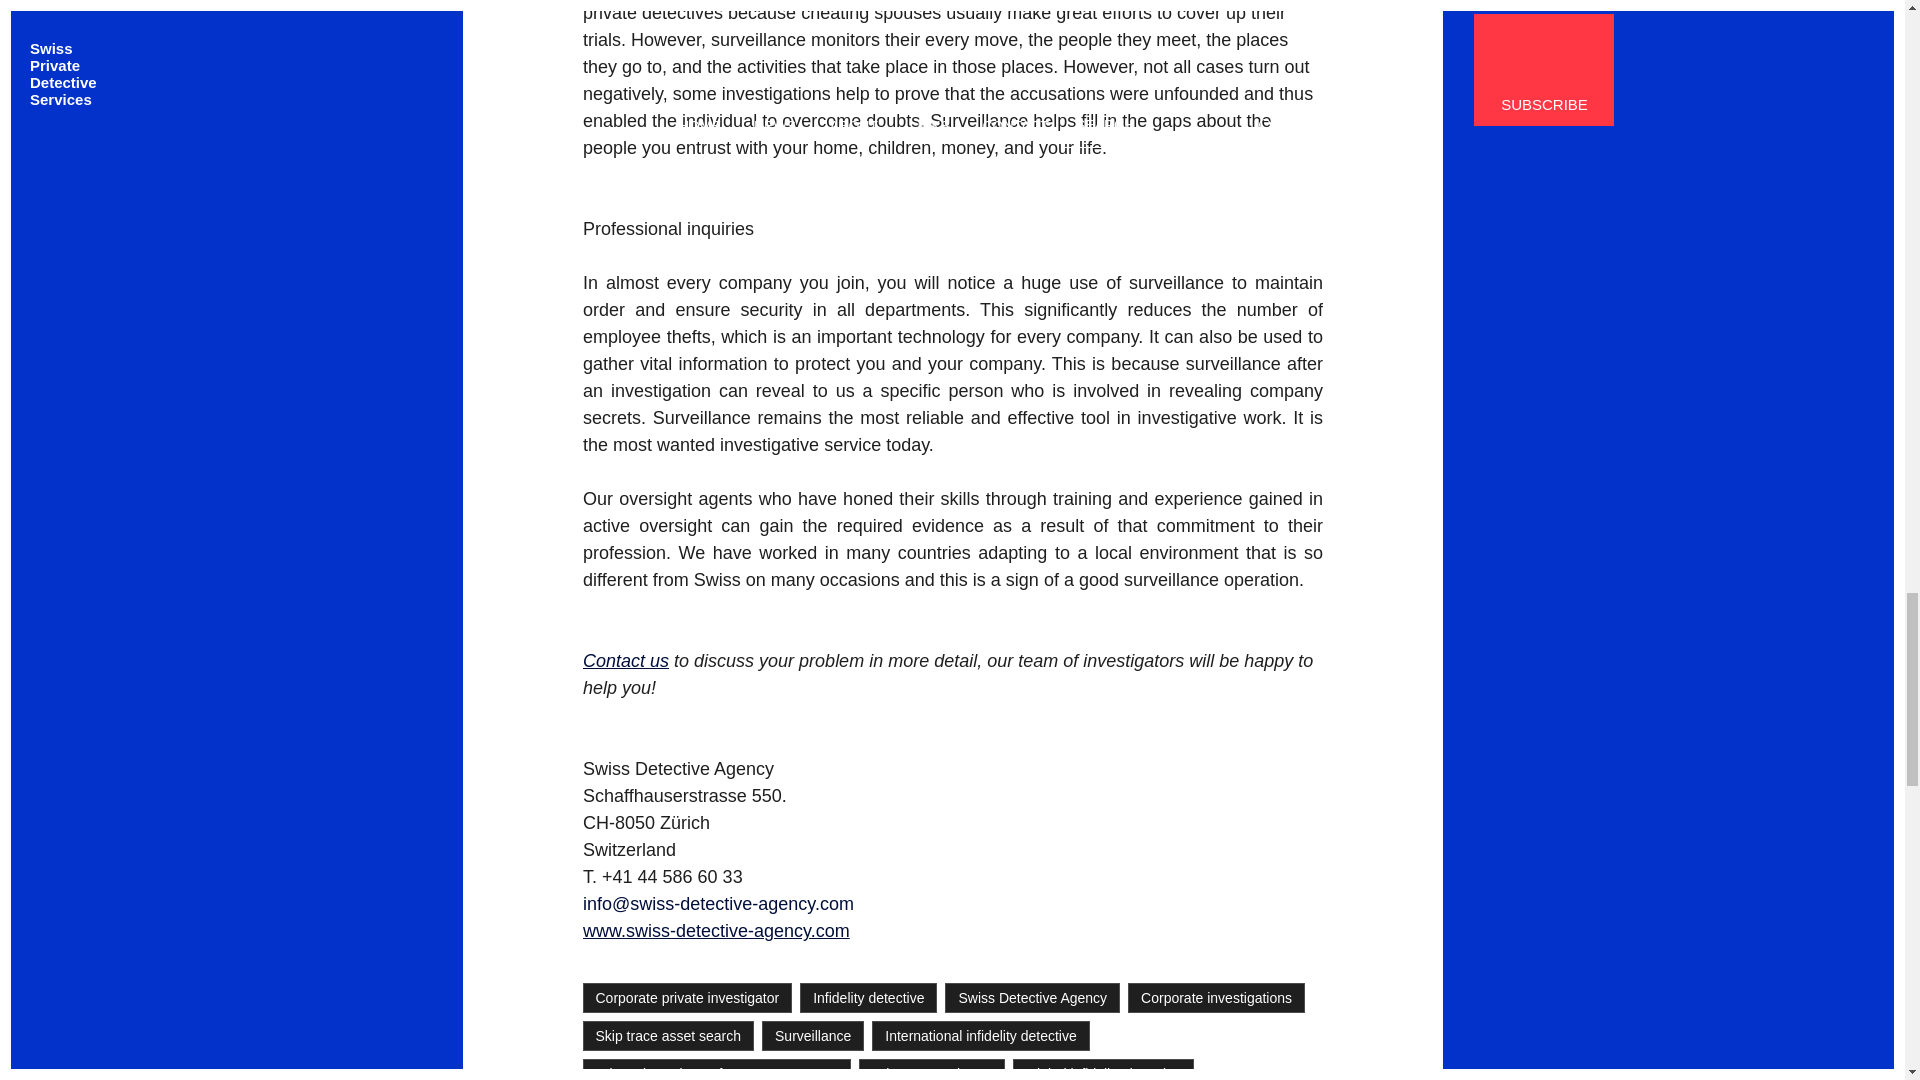  Describe the element at coordinates (668, 1035) in the screenshot. I see `Skip trace asset search` at that location.